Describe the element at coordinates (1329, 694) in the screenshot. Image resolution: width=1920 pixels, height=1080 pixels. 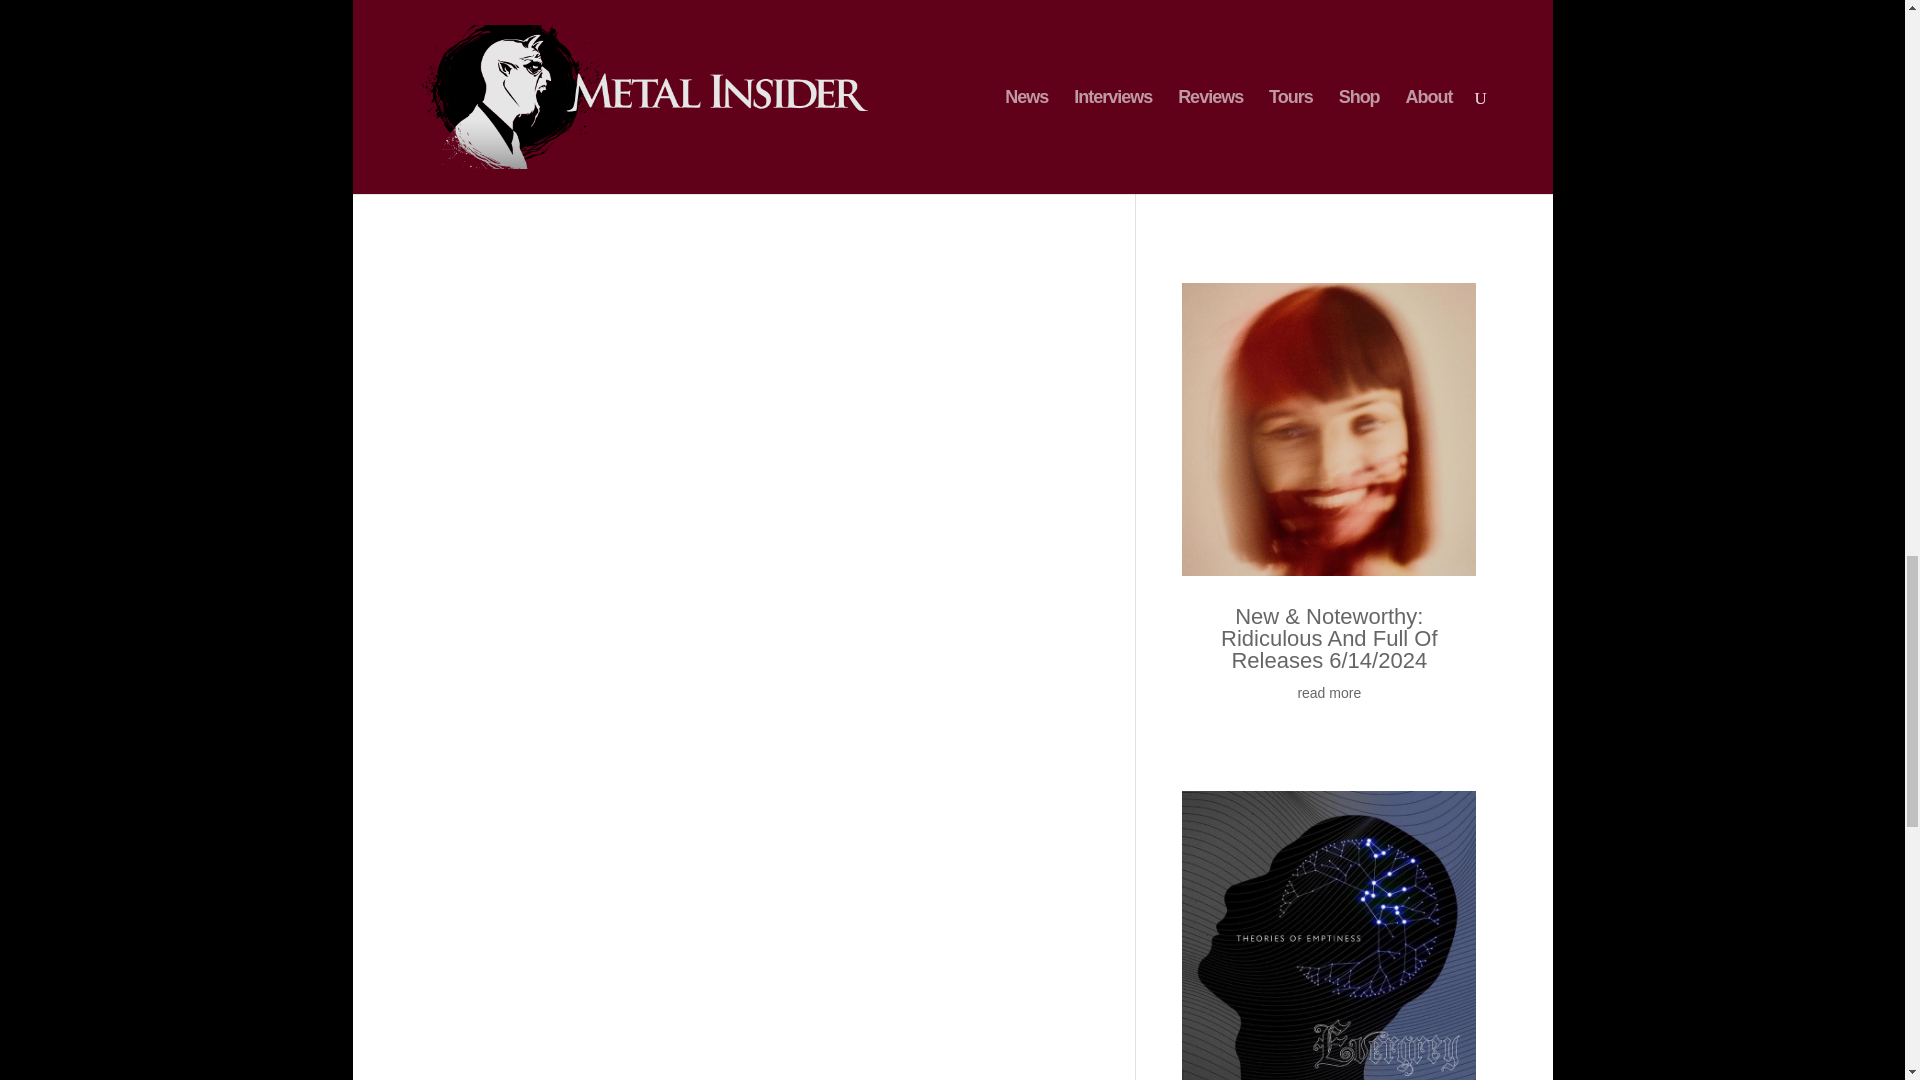
I see `read more` at that location.